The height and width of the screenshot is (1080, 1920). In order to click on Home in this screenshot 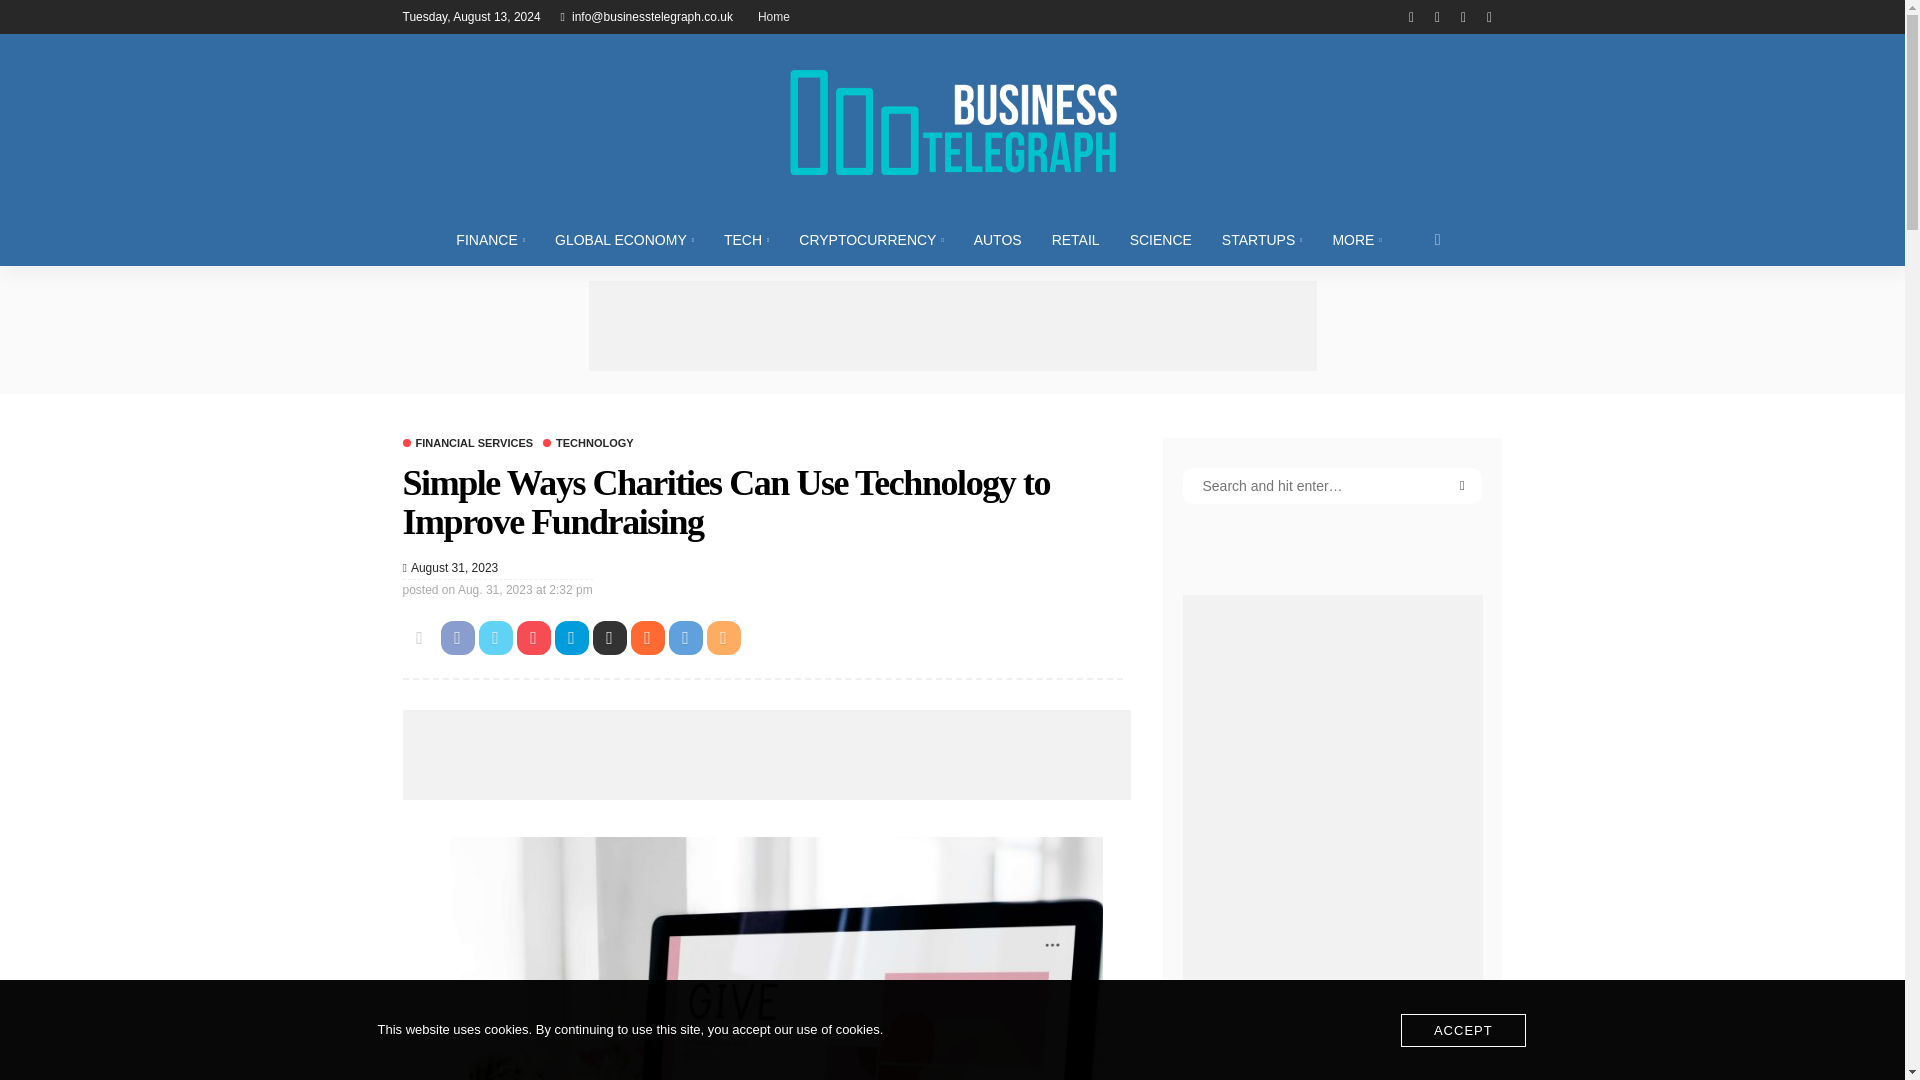, I will do `click(774, 16)`.